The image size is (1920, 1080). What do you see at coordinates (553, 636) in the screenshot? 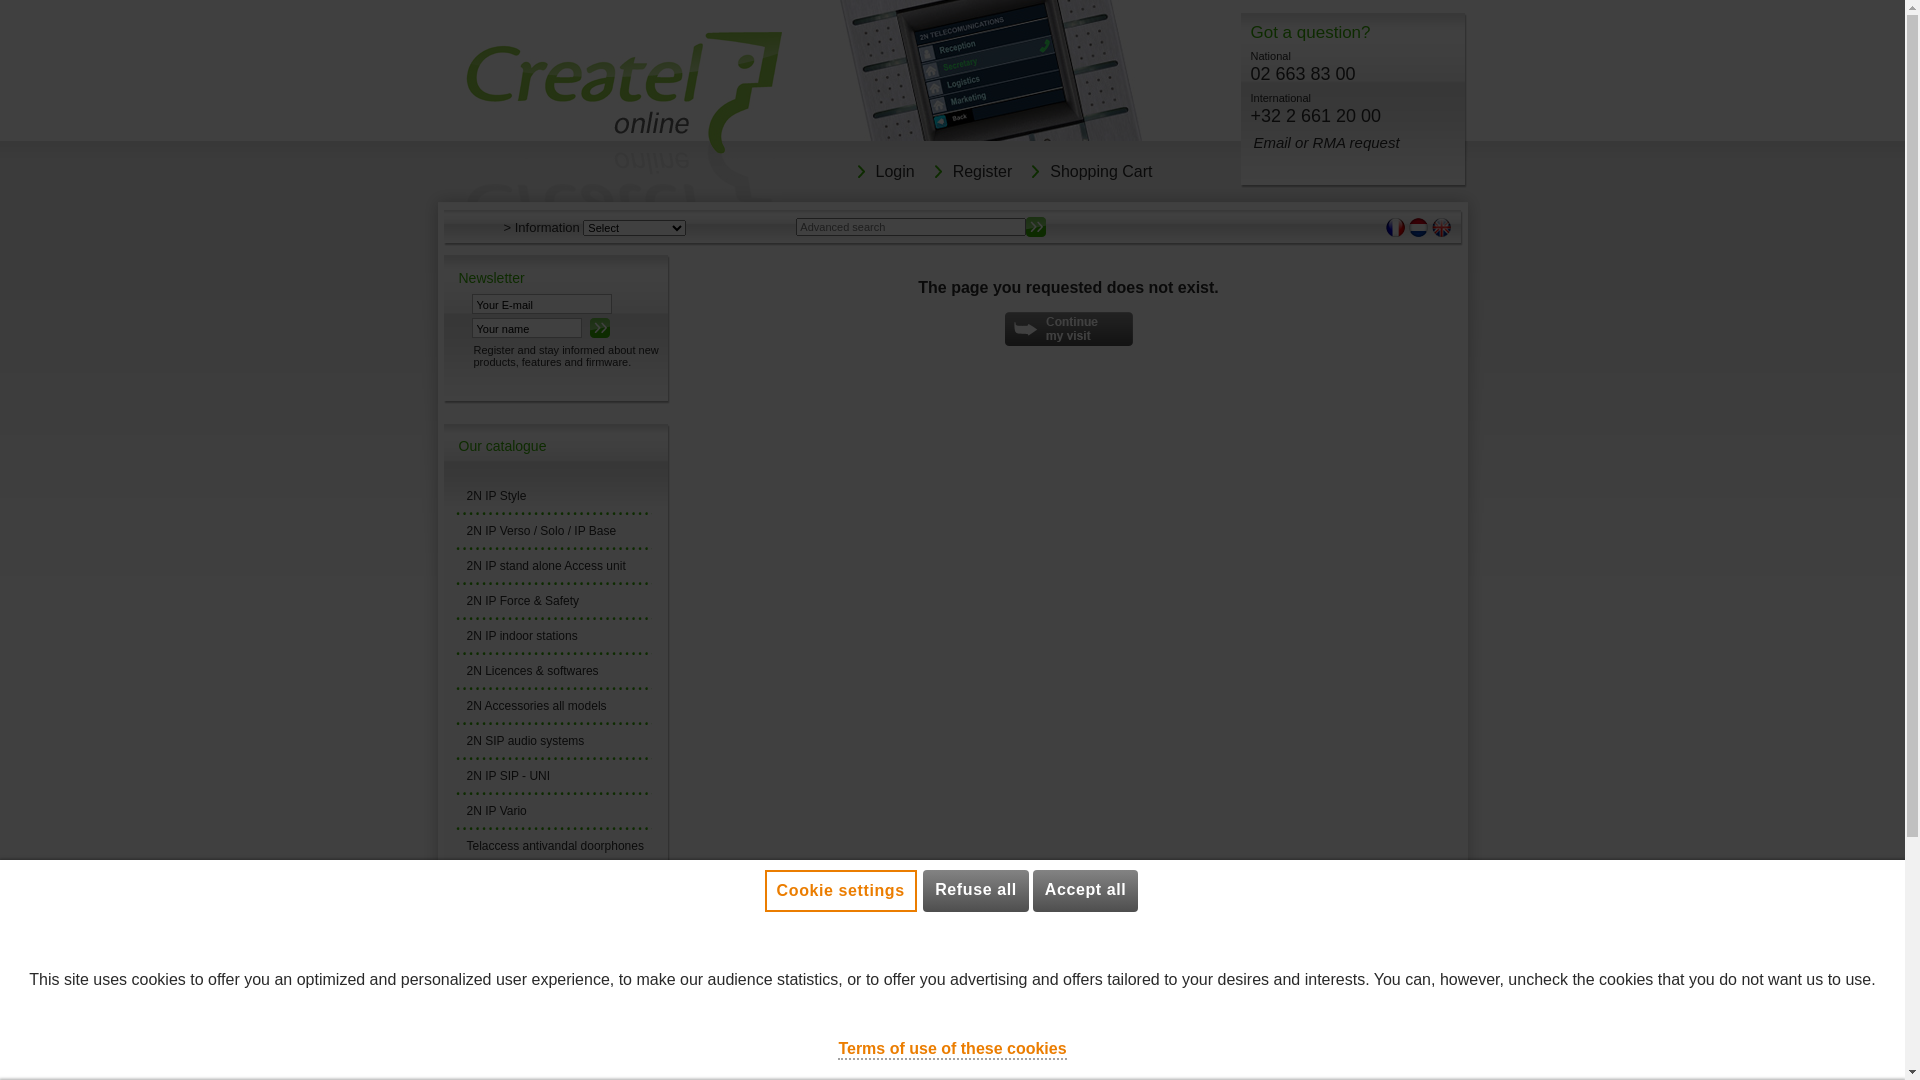
I see `2N IP indoor stations` at bounding box center [553, 636].